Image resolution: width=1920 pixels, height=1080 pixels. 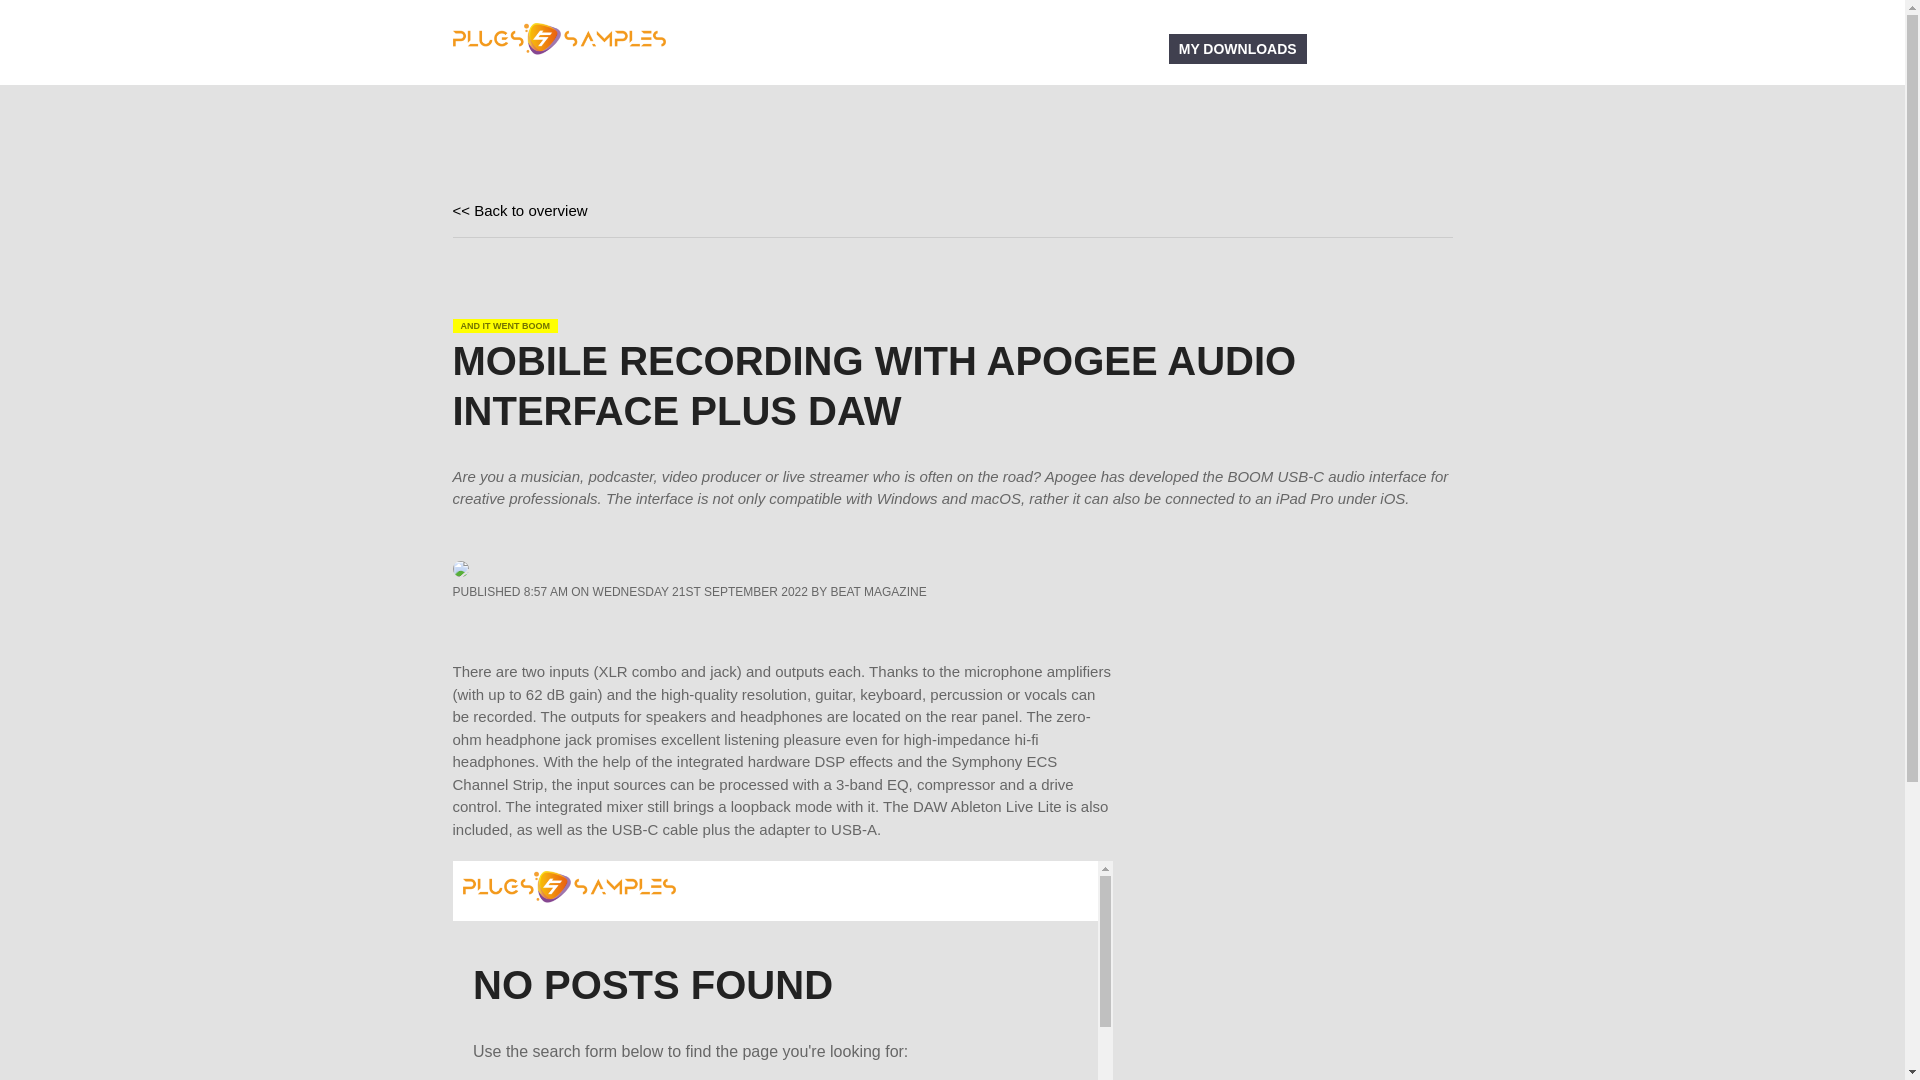 What do you see at coordinates (1238, 48) in the screenshot?
I see `MY DOWNLOADS` at bounding box center [1238, 48].